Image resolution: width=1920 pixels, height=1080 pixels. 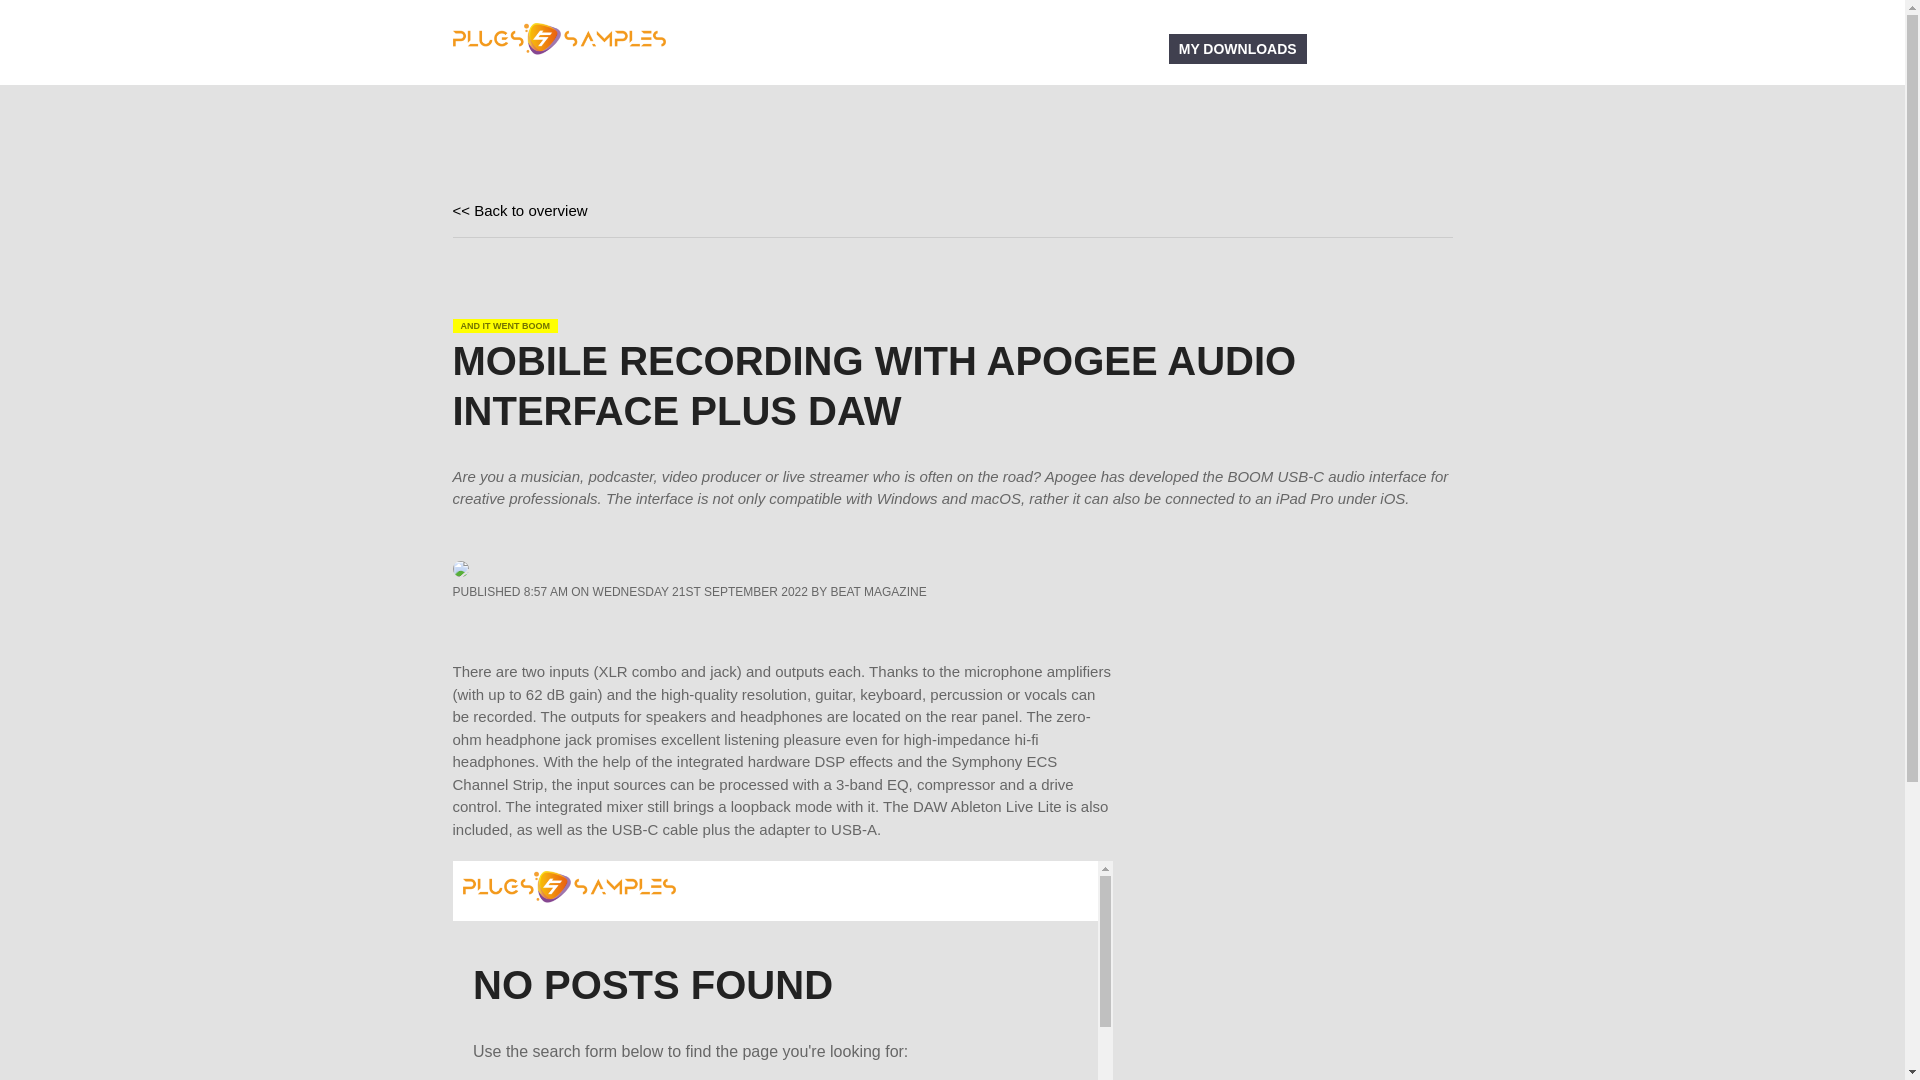 What do you see at coordinates (1238, 48) in the screenshot?
I see `MY DOWNLOADS` at bounding box center [1238, 48].